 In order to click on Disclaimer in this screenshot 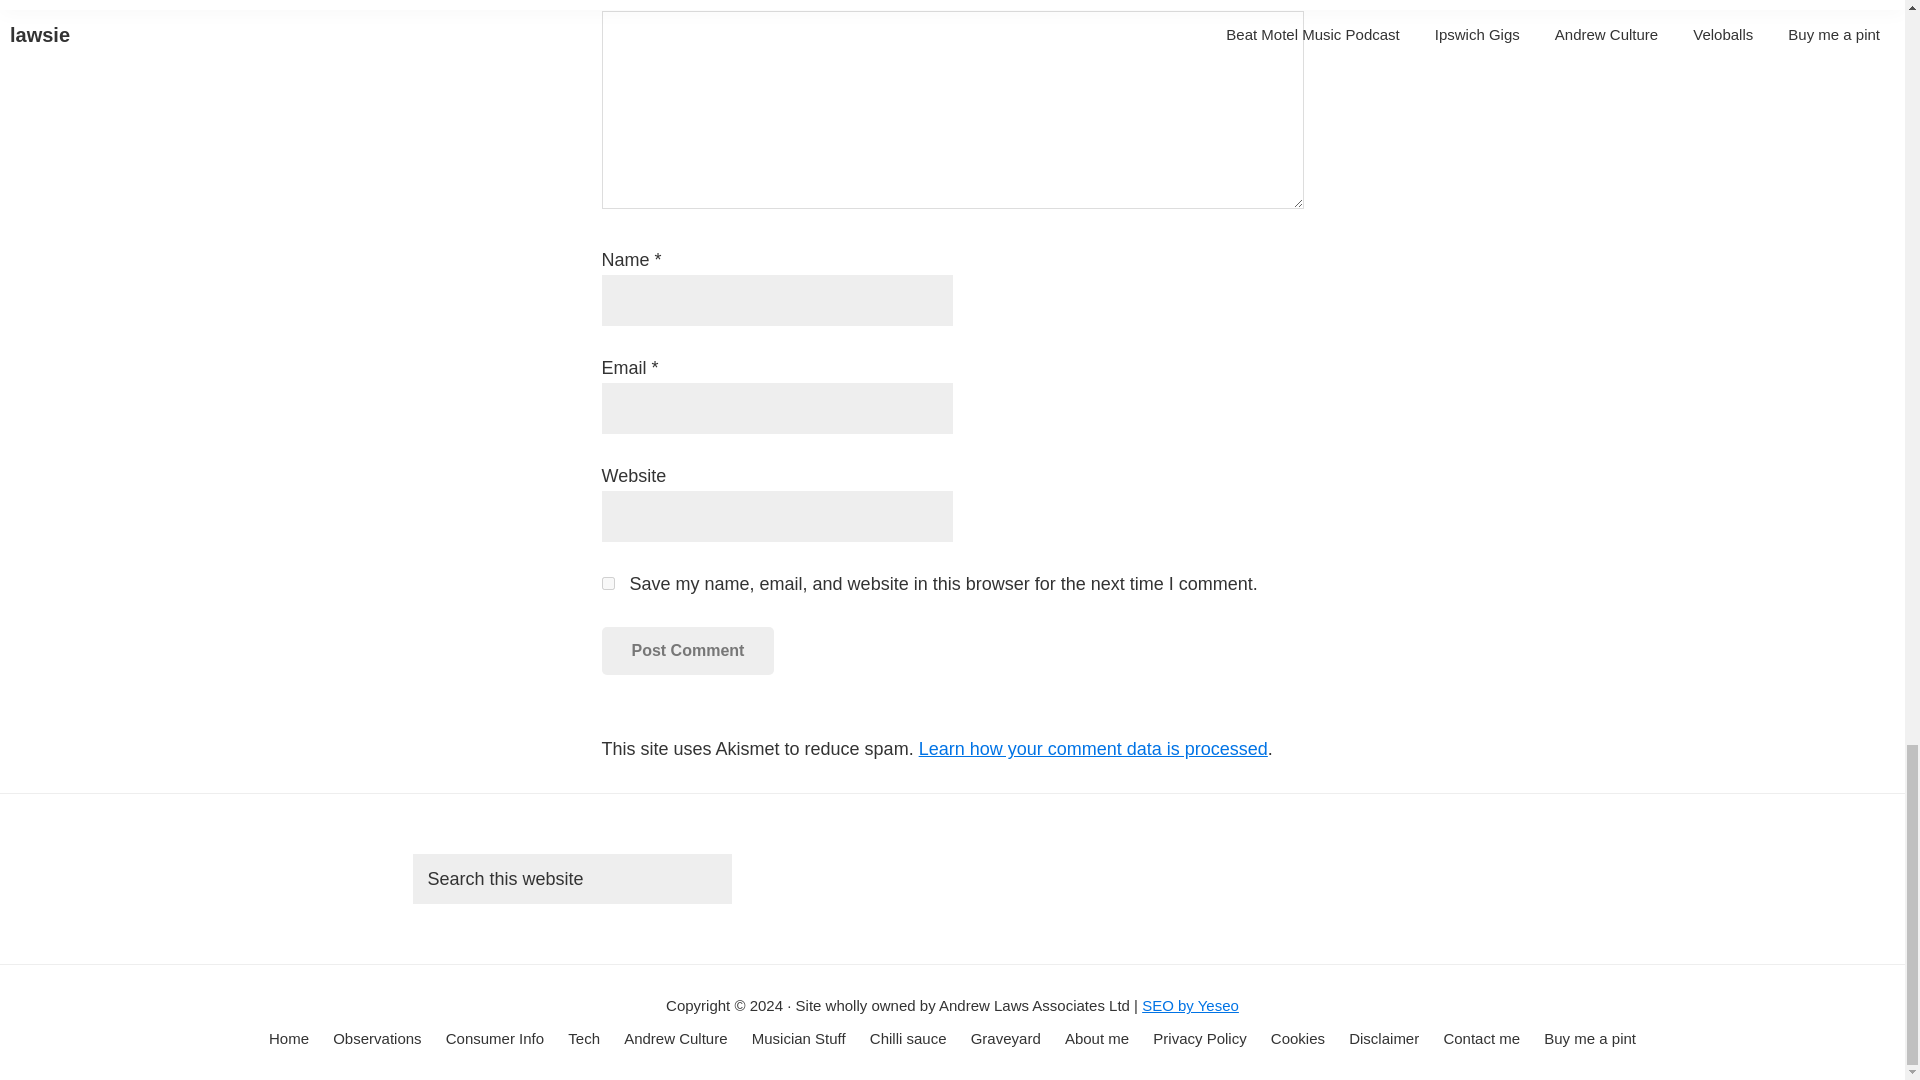, I will do `click(1384, 1039)`.